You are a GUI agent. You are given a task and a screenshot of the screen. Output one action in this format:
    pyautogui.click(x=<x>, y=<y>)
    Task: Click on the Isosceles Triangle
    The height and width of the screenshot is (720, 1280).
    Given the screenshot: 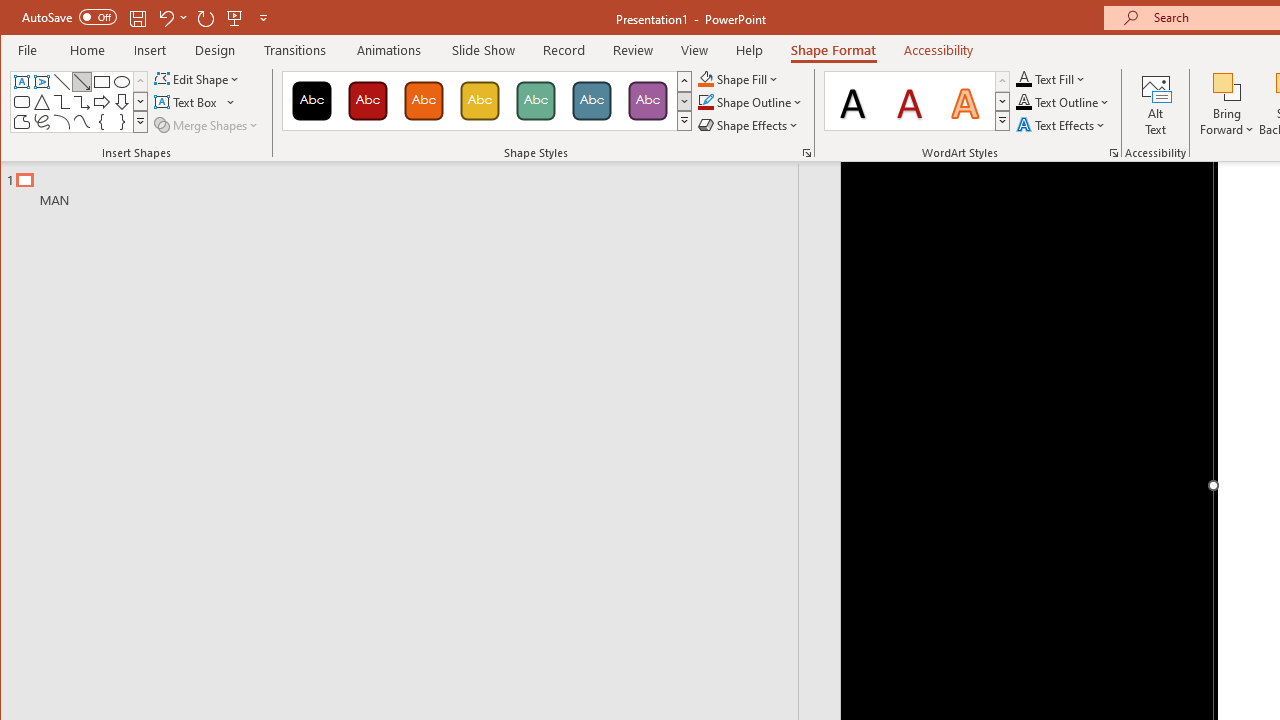 What is the action you would take?
    pyautogui.click(x=42, y=102)
    